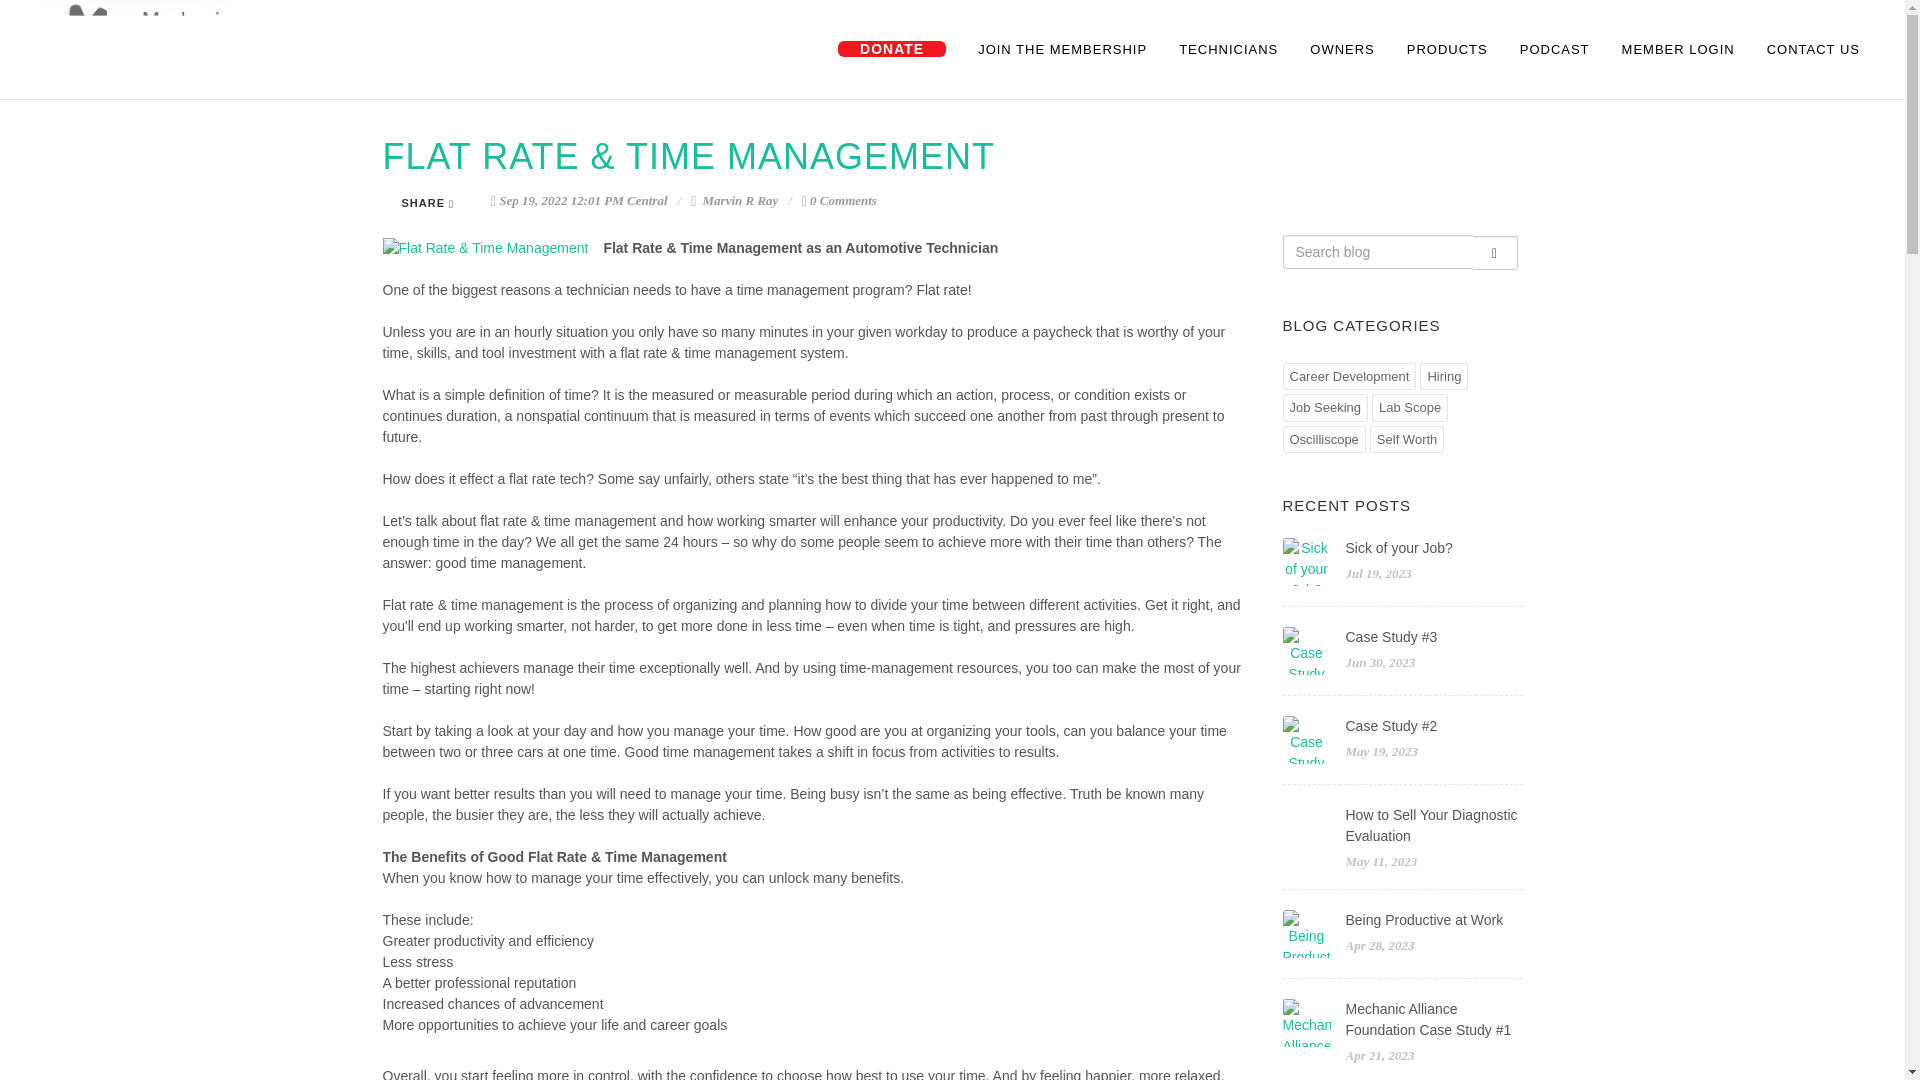 Image resolution: width=1920 pixels, height=1080 pixels. I want to click on MEMBER LOGIN, so click(1678, 50).